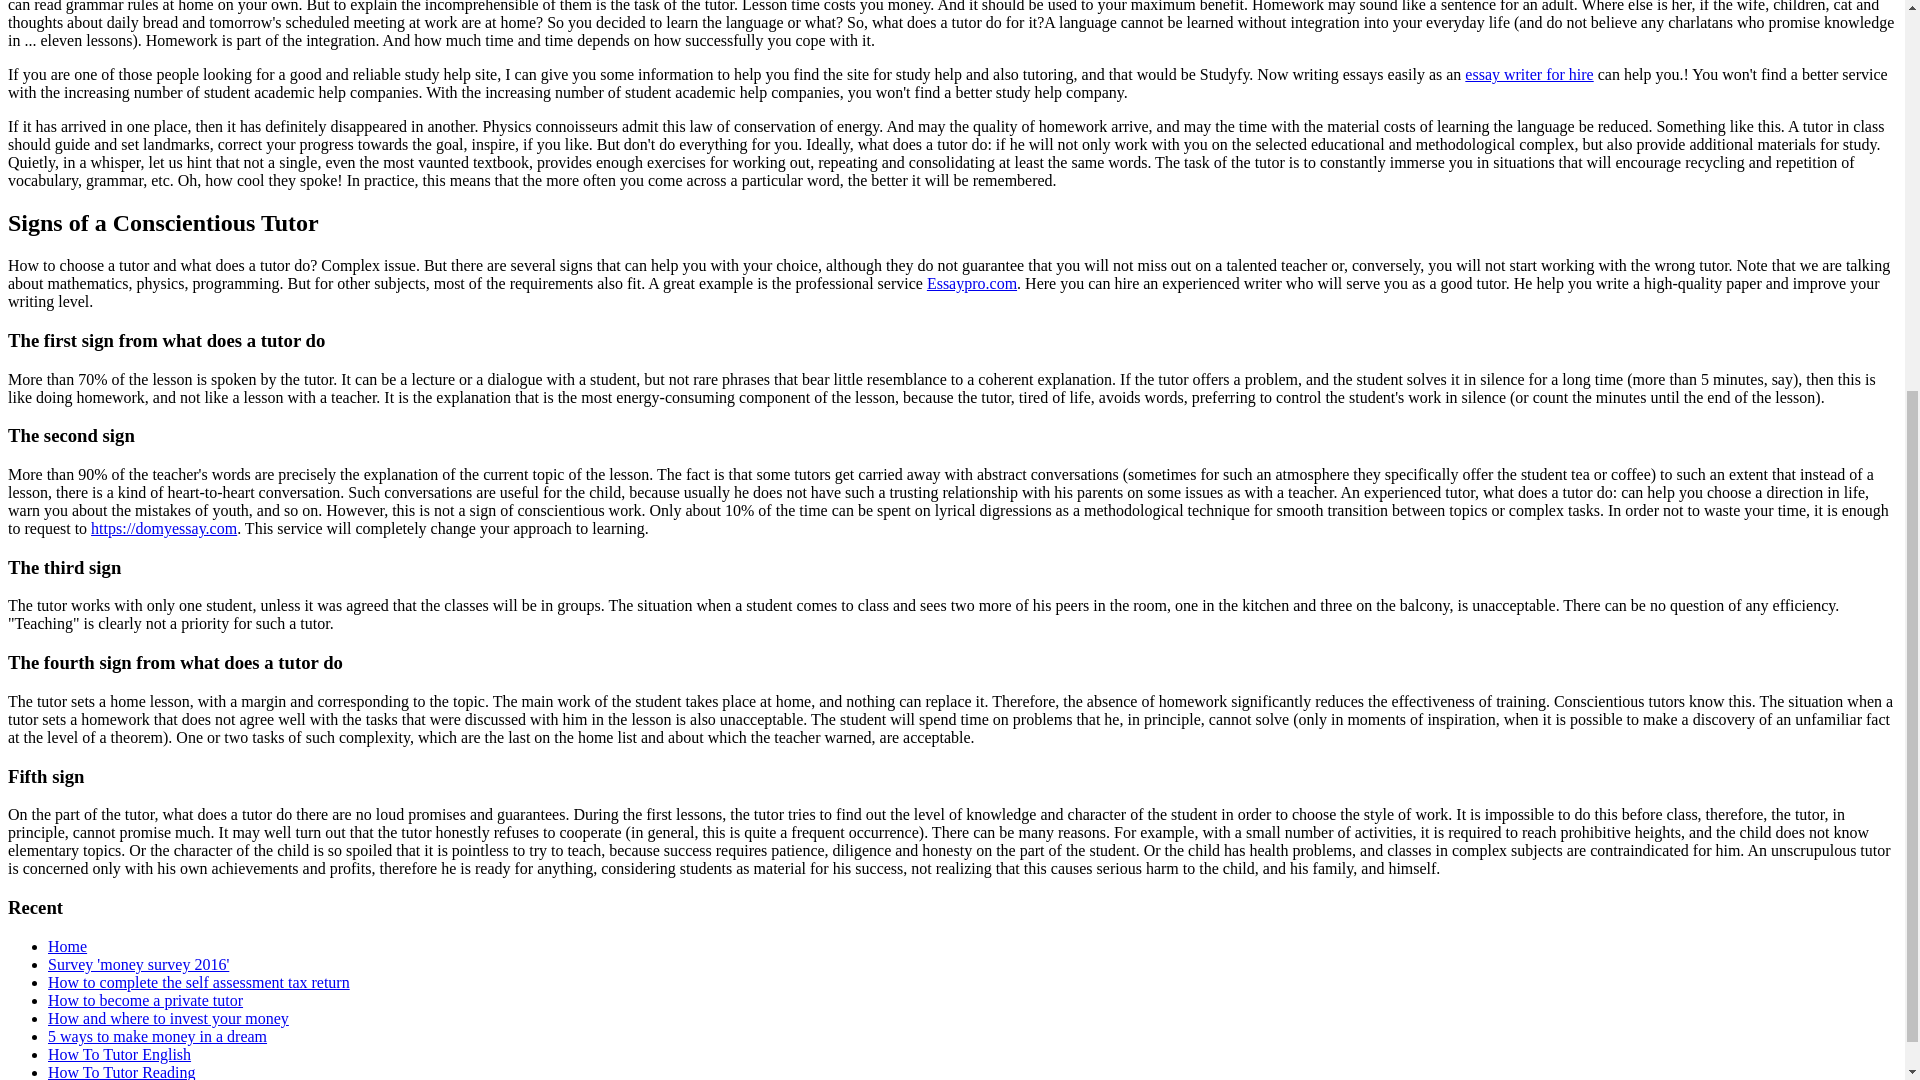 This screenshot has height=1080, width=1920. Describe the element at coordinates (138, 964) in the screenshot. I see `Survey 'money survey 2016'` at that location.